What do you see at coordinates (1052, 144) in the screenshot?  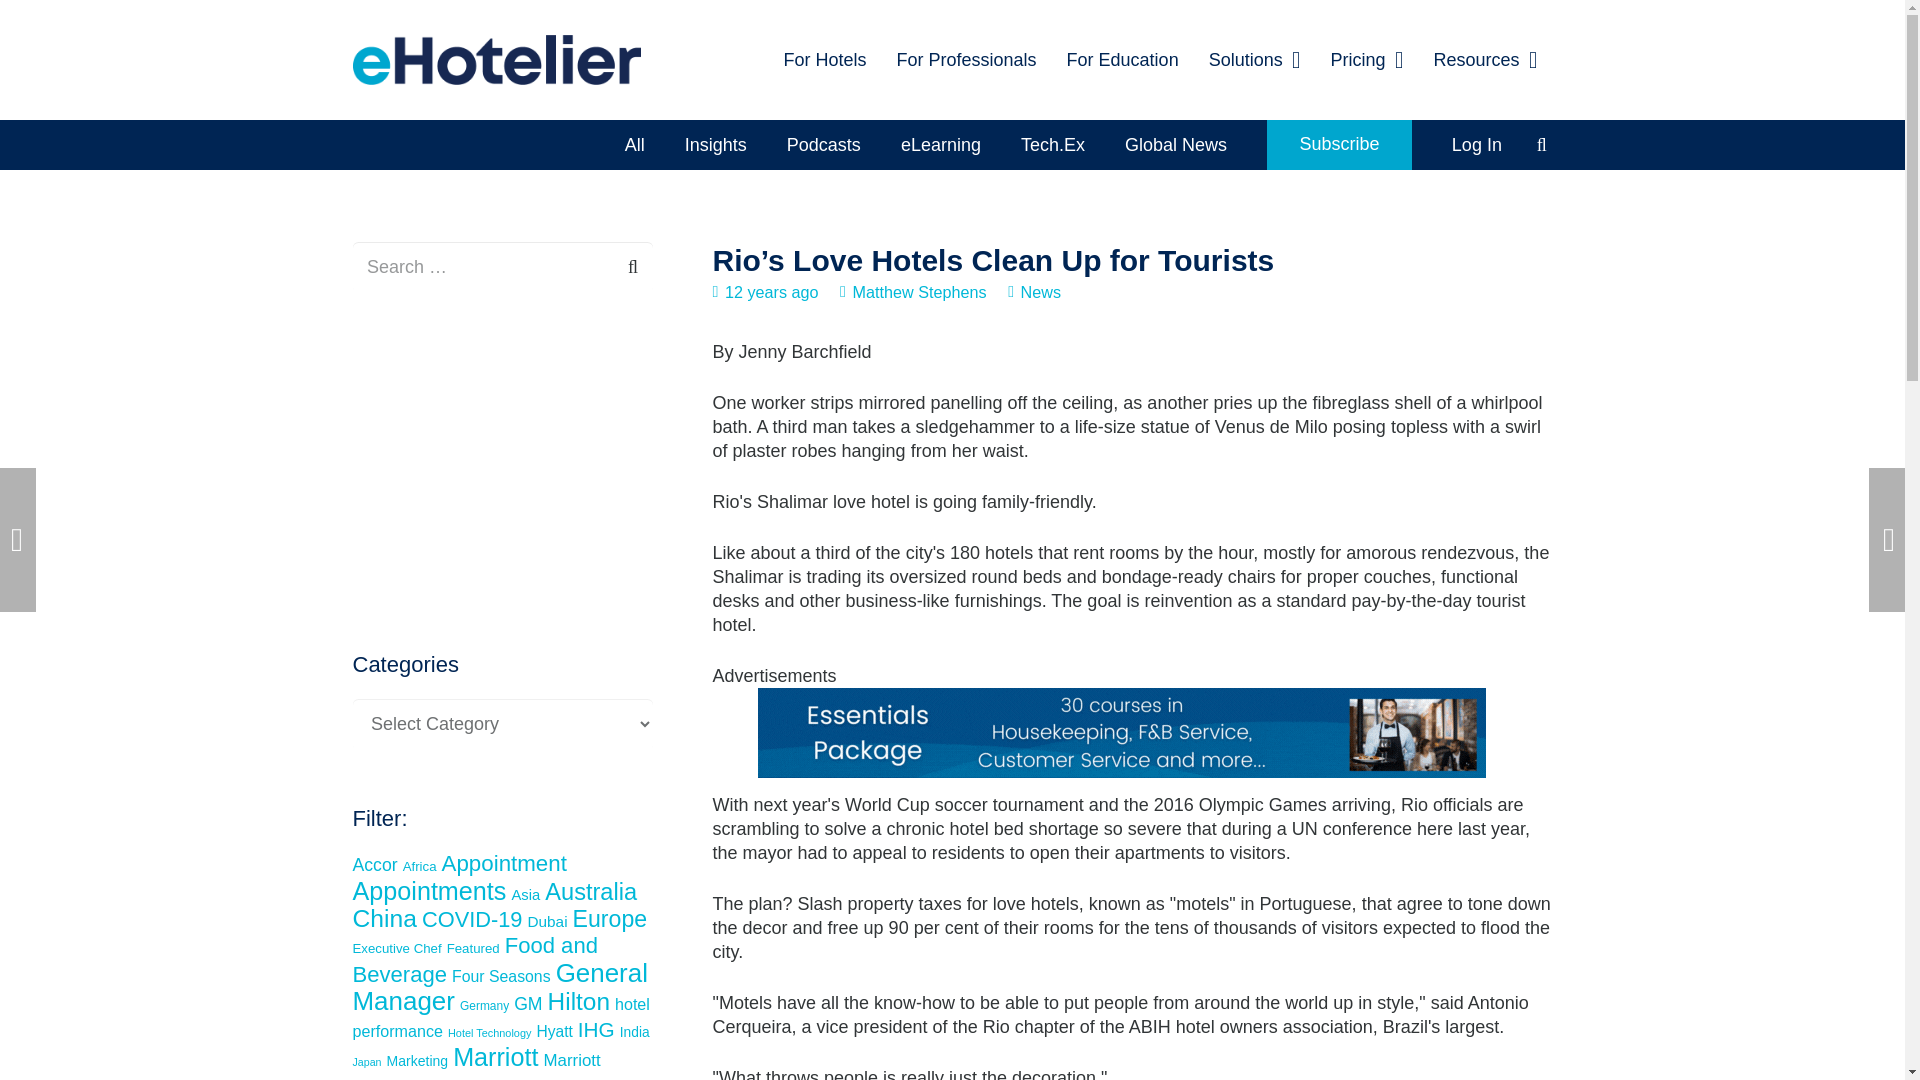 I see `Tech.Ex` at bounding box center [1052, 144].